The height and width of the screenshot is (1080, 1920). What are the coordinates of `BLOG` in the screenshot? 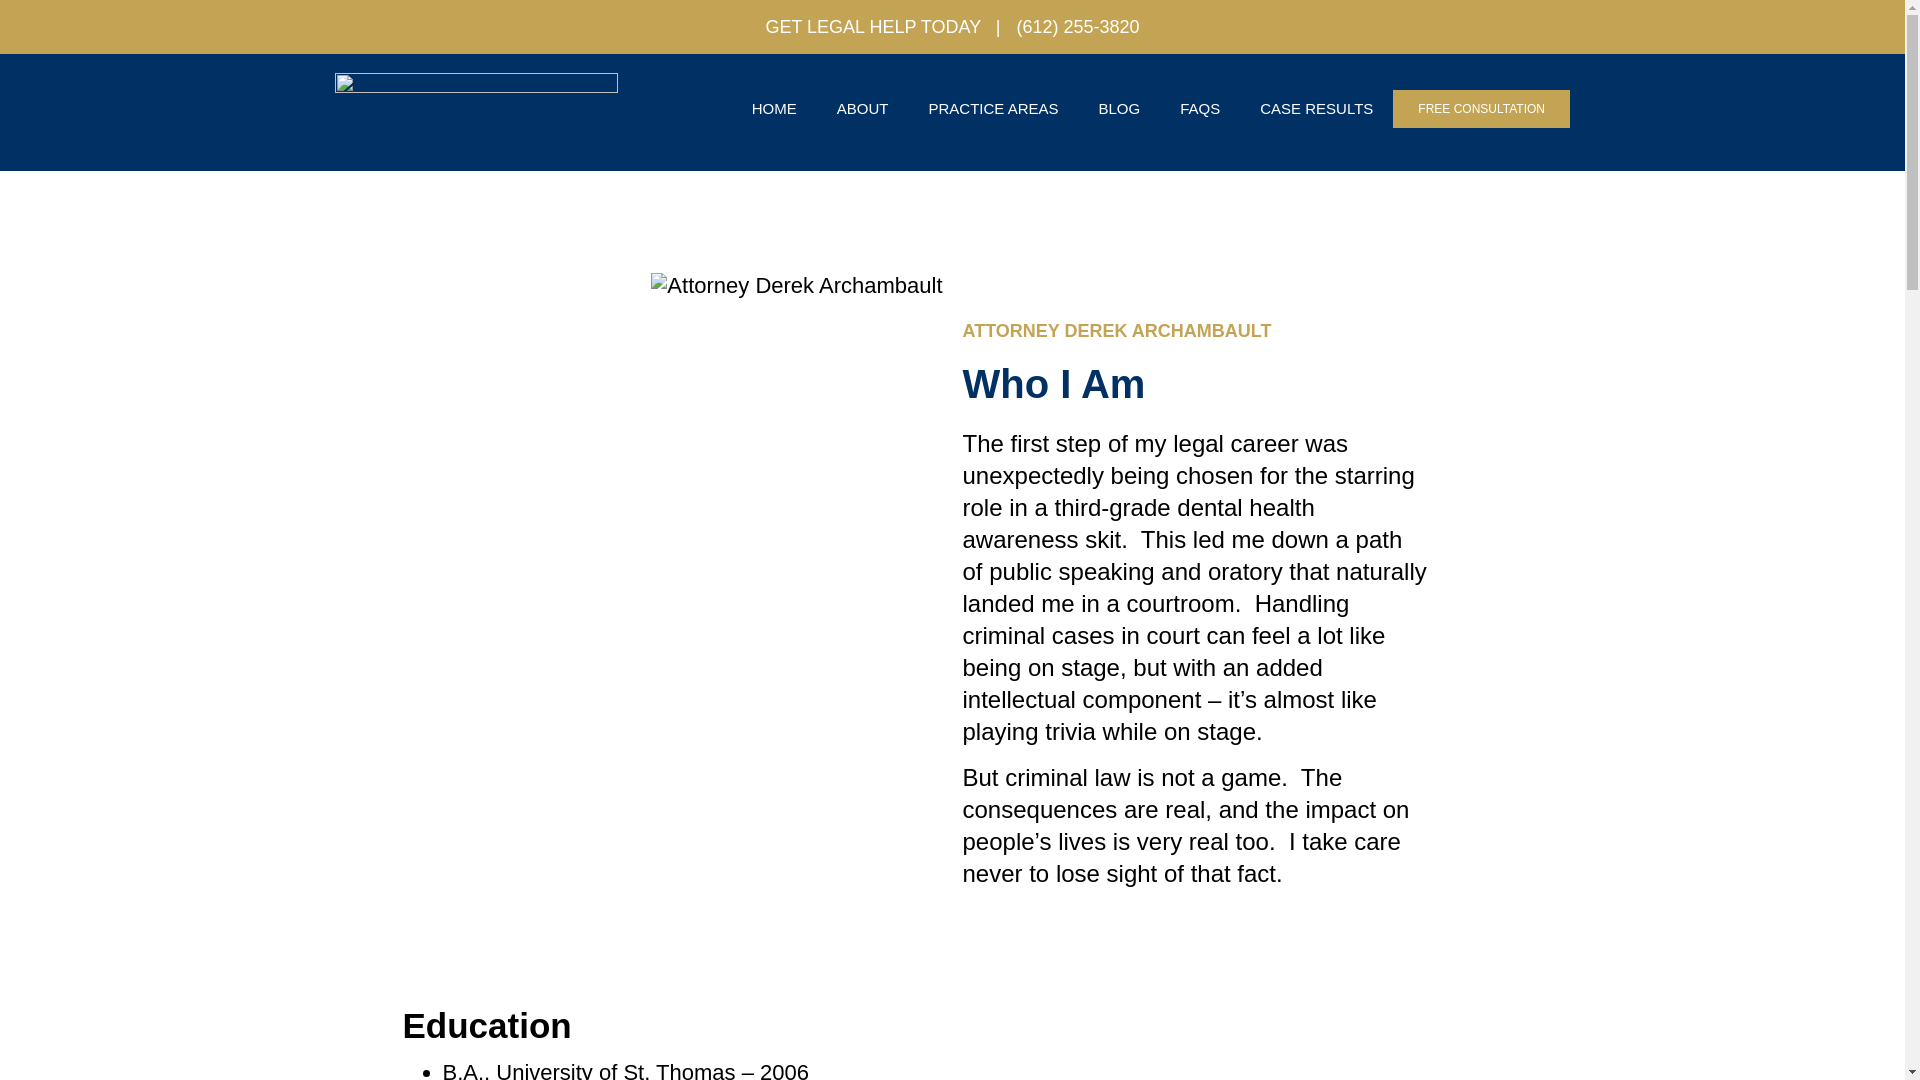 It's located at (1120, 108).